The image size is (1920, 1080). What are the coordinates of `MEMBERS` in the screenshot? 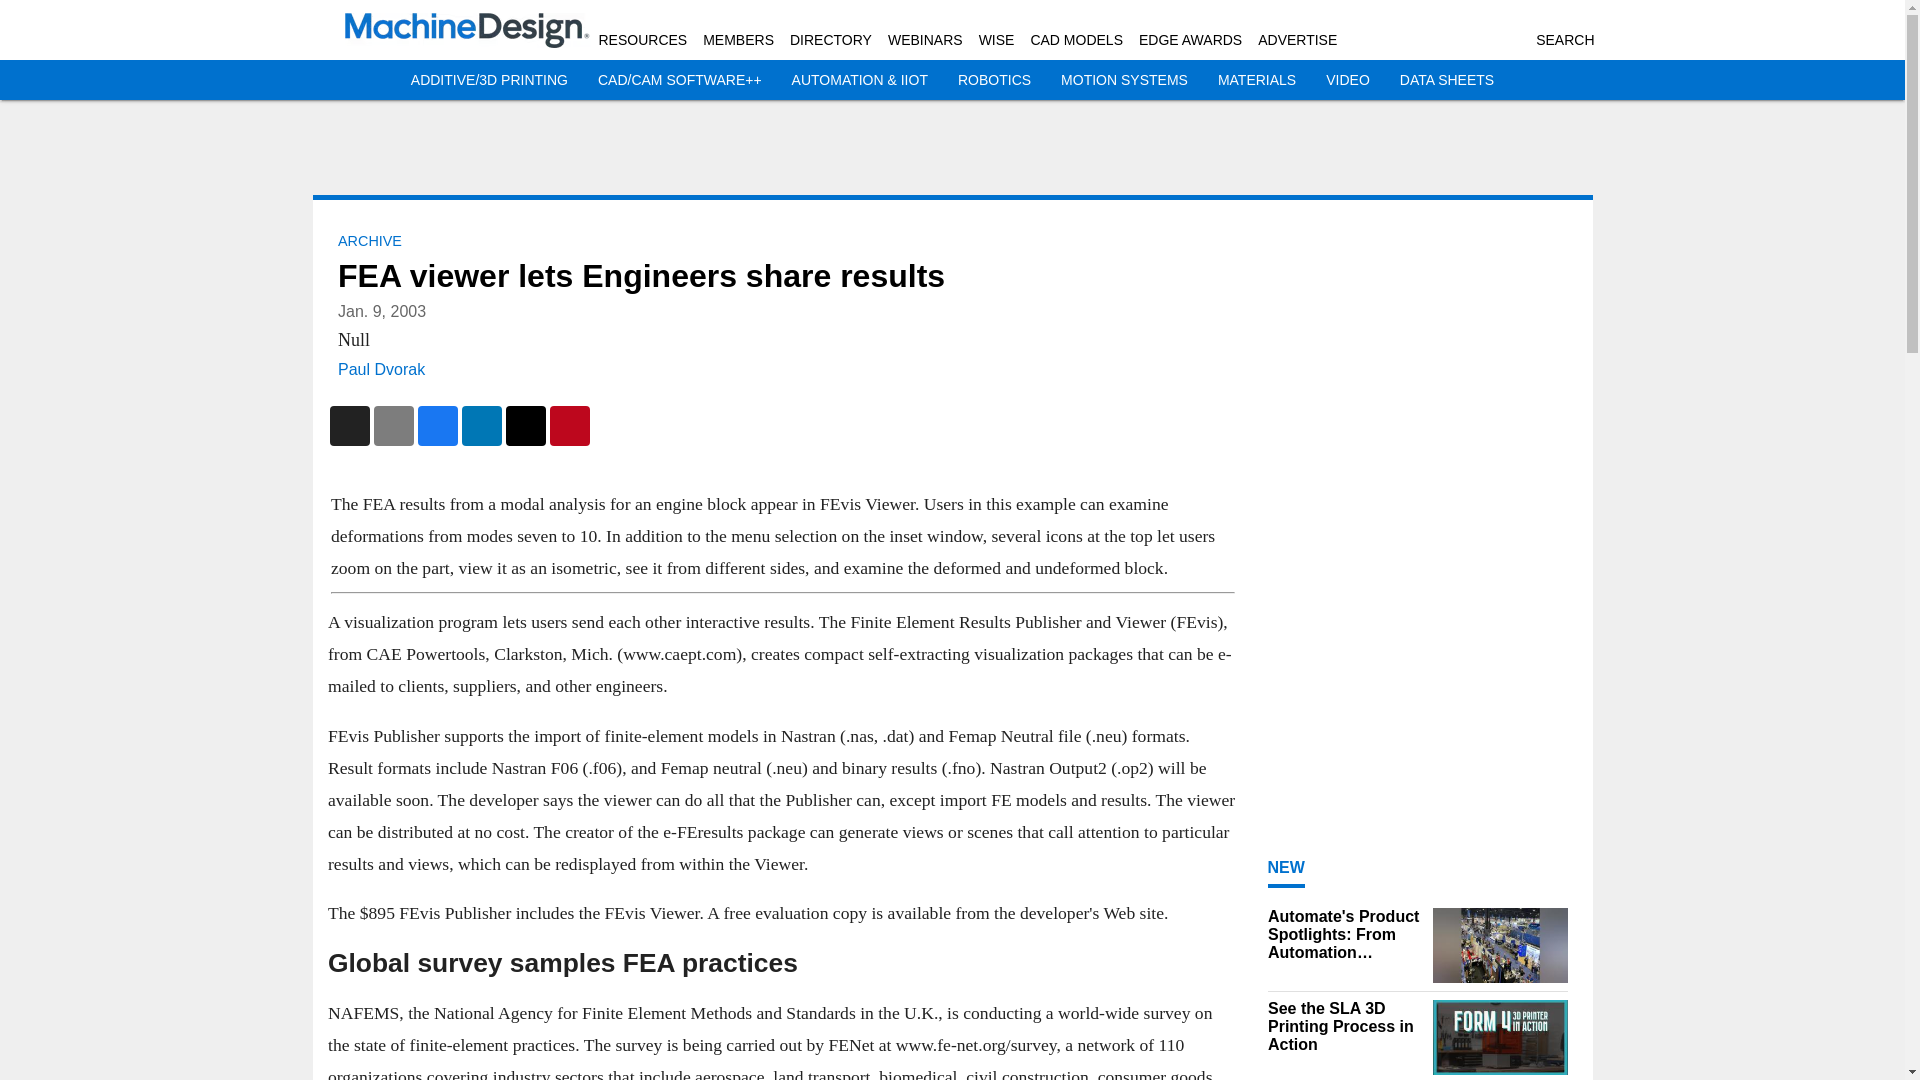 It's located at (738, 40).